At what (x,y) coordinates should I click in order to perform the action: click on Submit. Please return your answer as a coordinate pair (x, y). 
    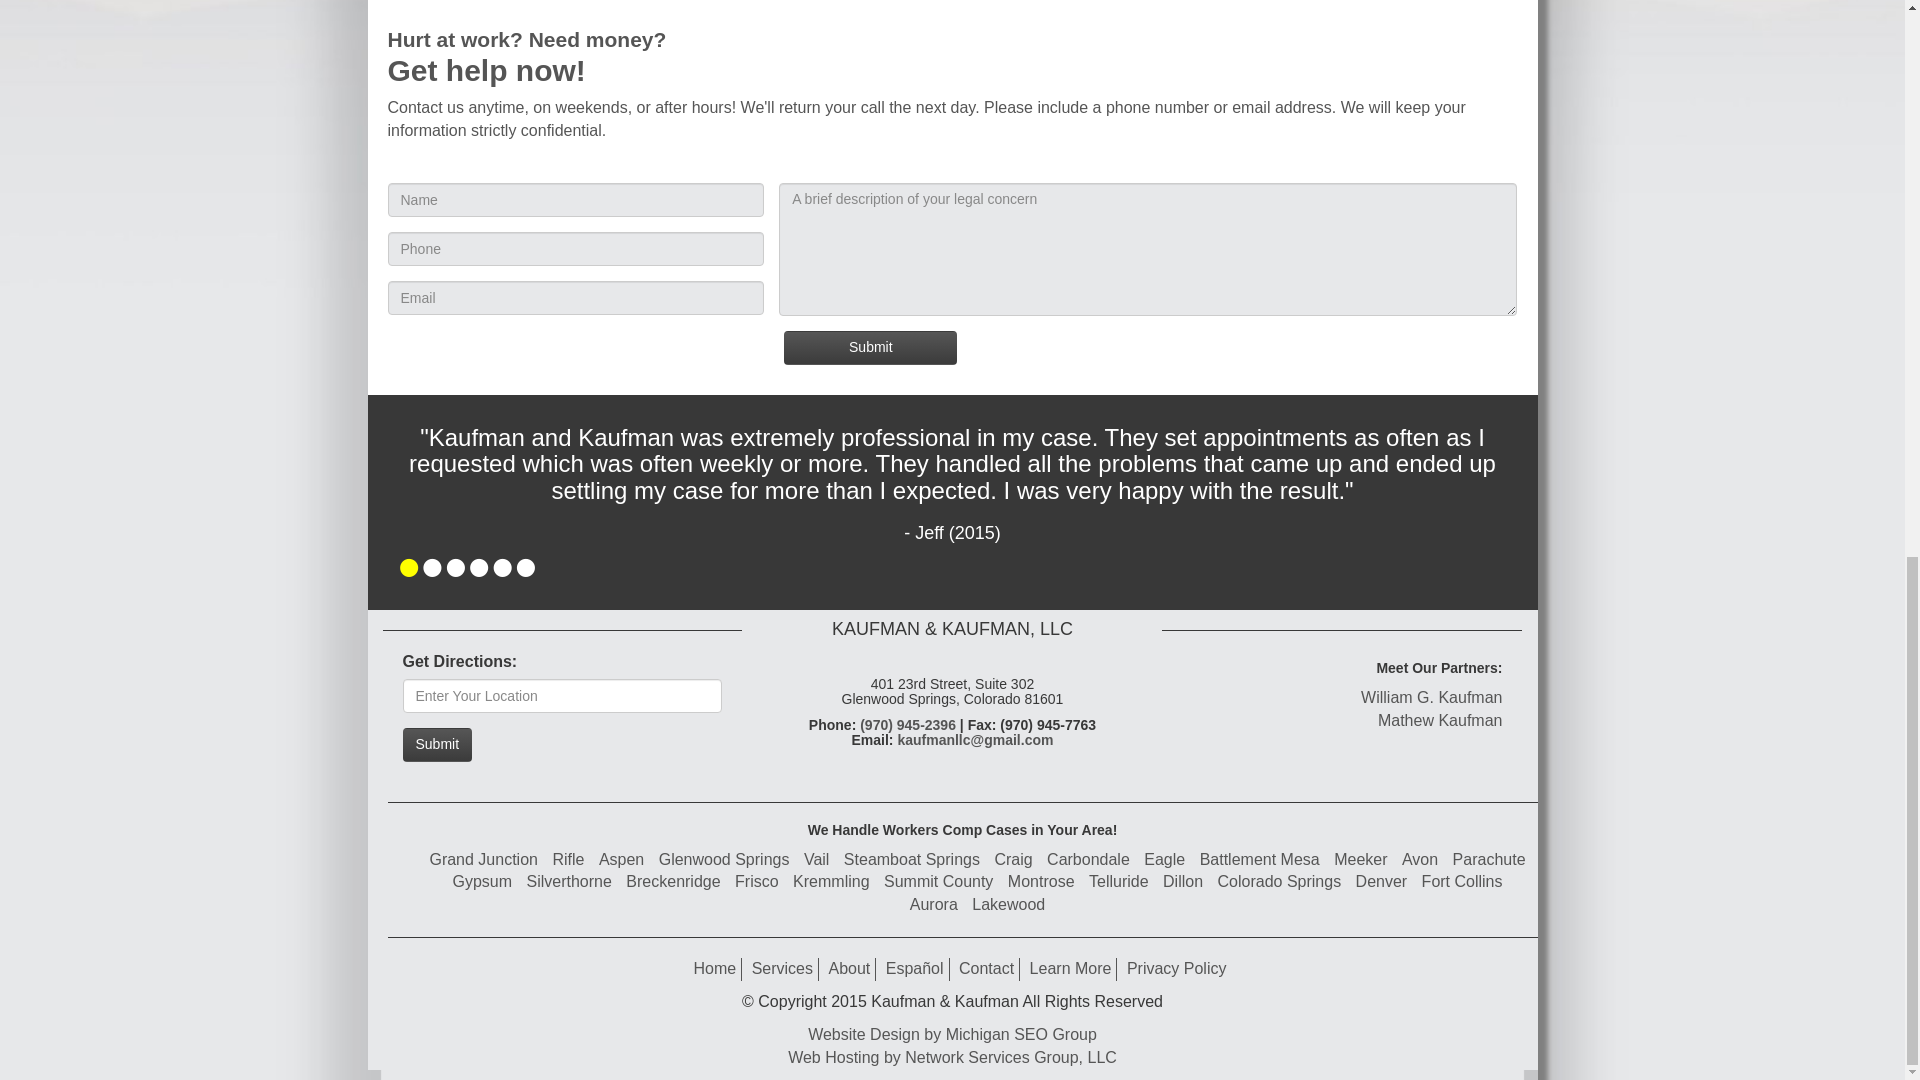
    Looking at the image, I should click on (436, 744).